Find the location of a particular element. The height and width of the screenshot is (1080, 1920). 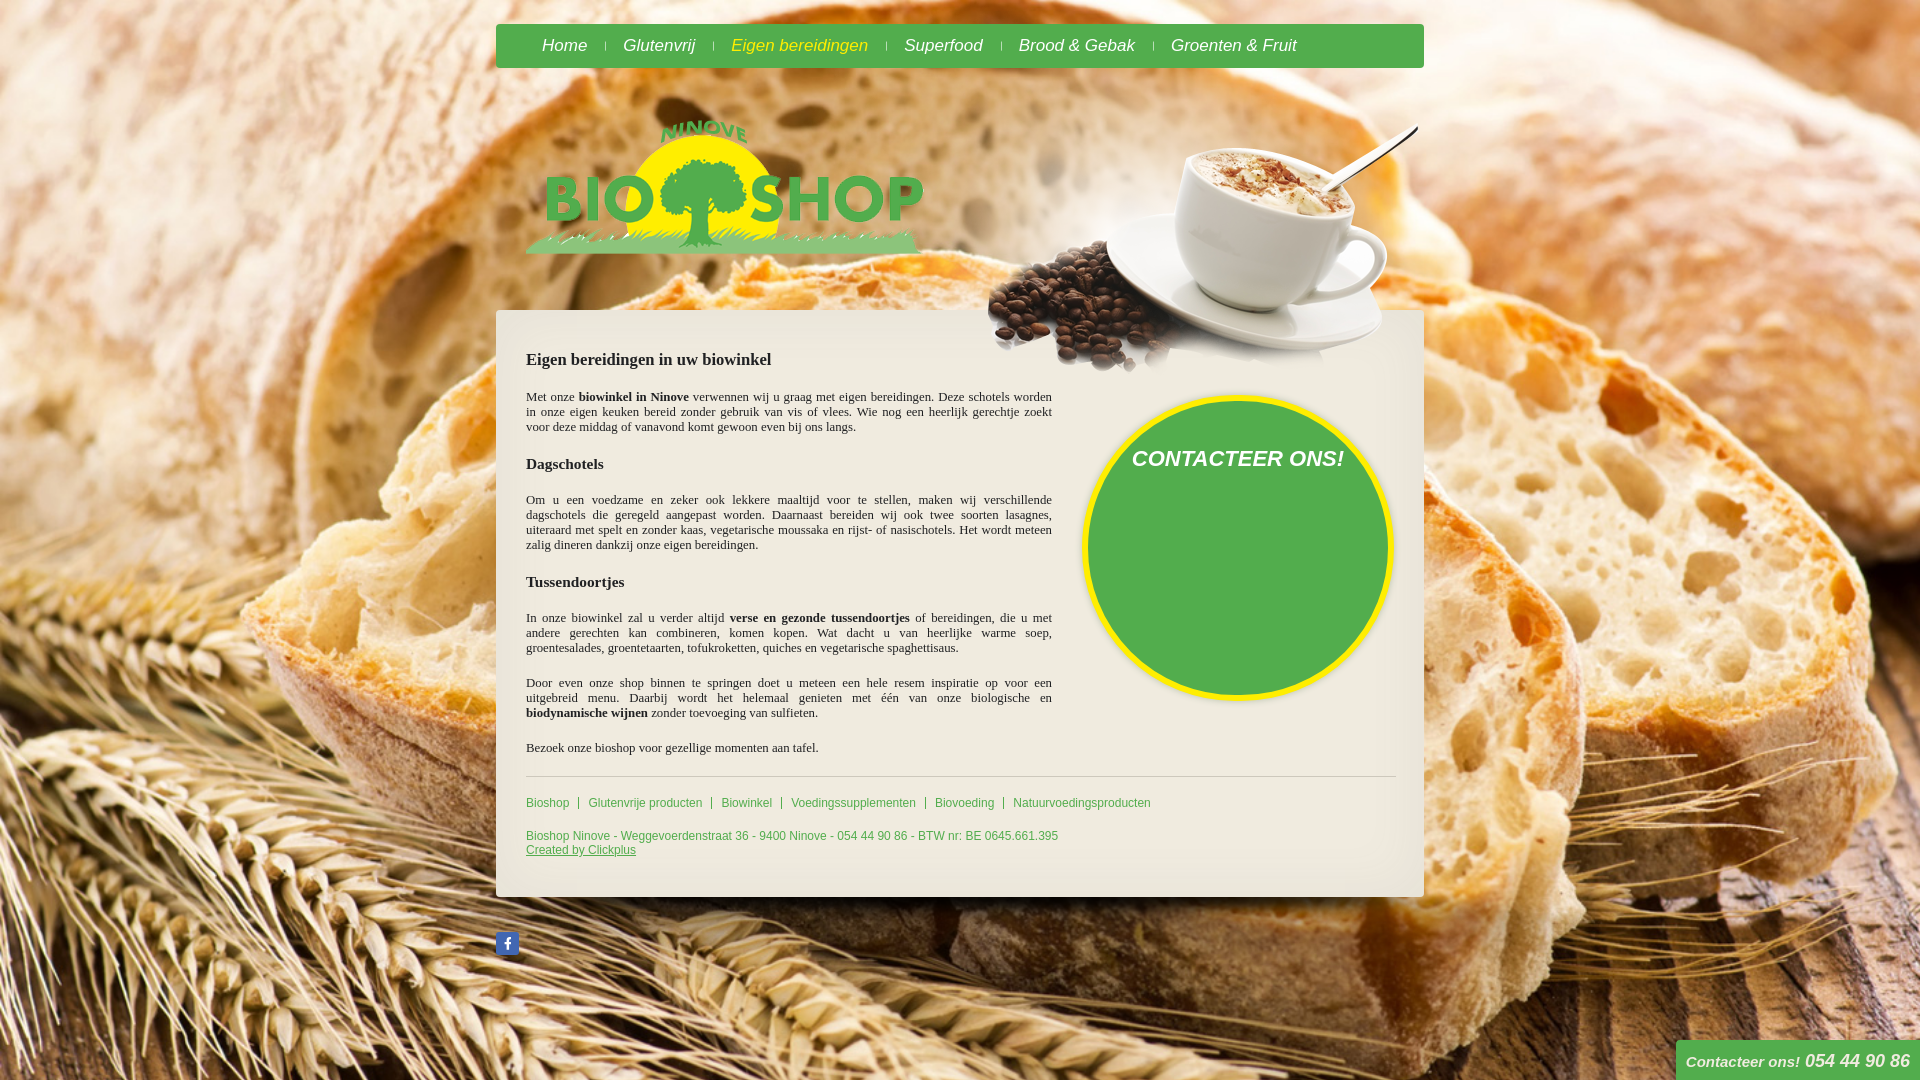

Glutenvrij is located at coordinates (659, 46).